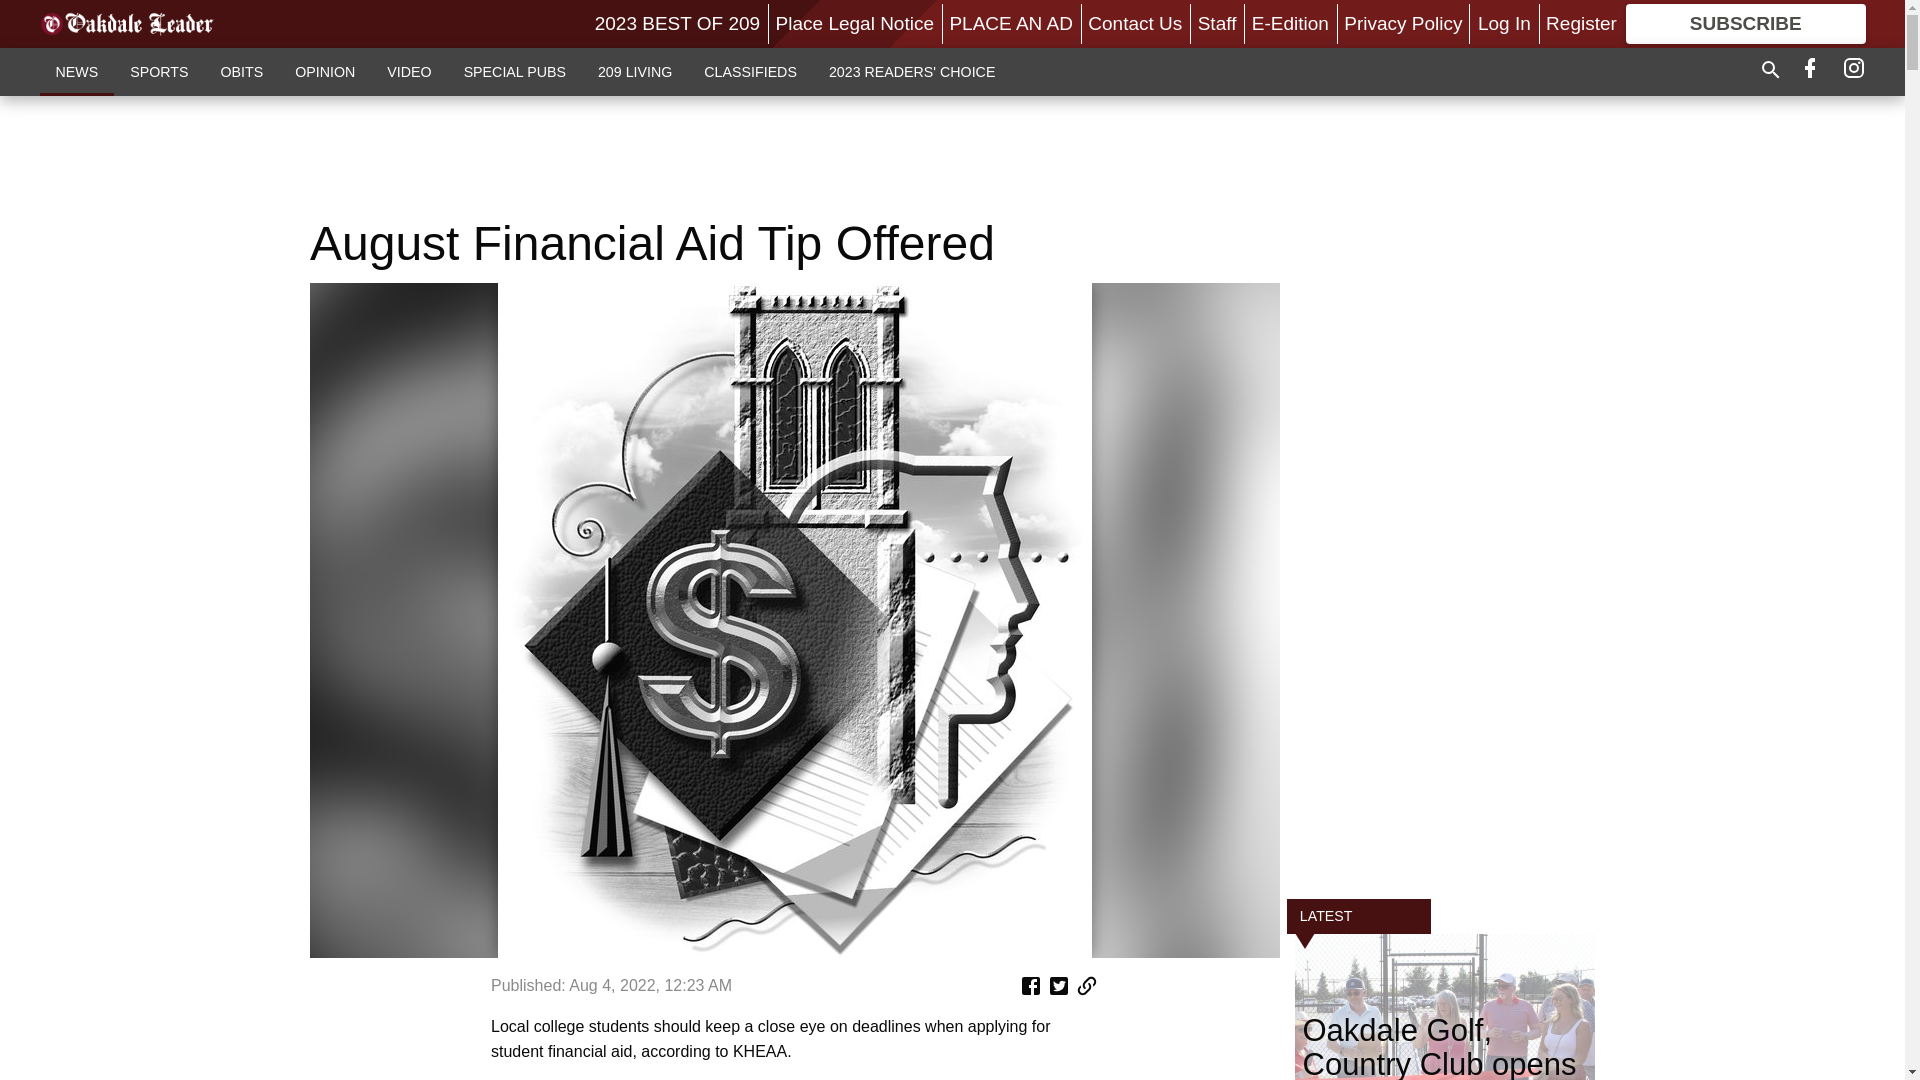 The width and height of the screenshot is (1920, 1080). What do you see at coordinates (240, 71) in the screenshot?
I see `OBITS` at bounding box center [240, 71].